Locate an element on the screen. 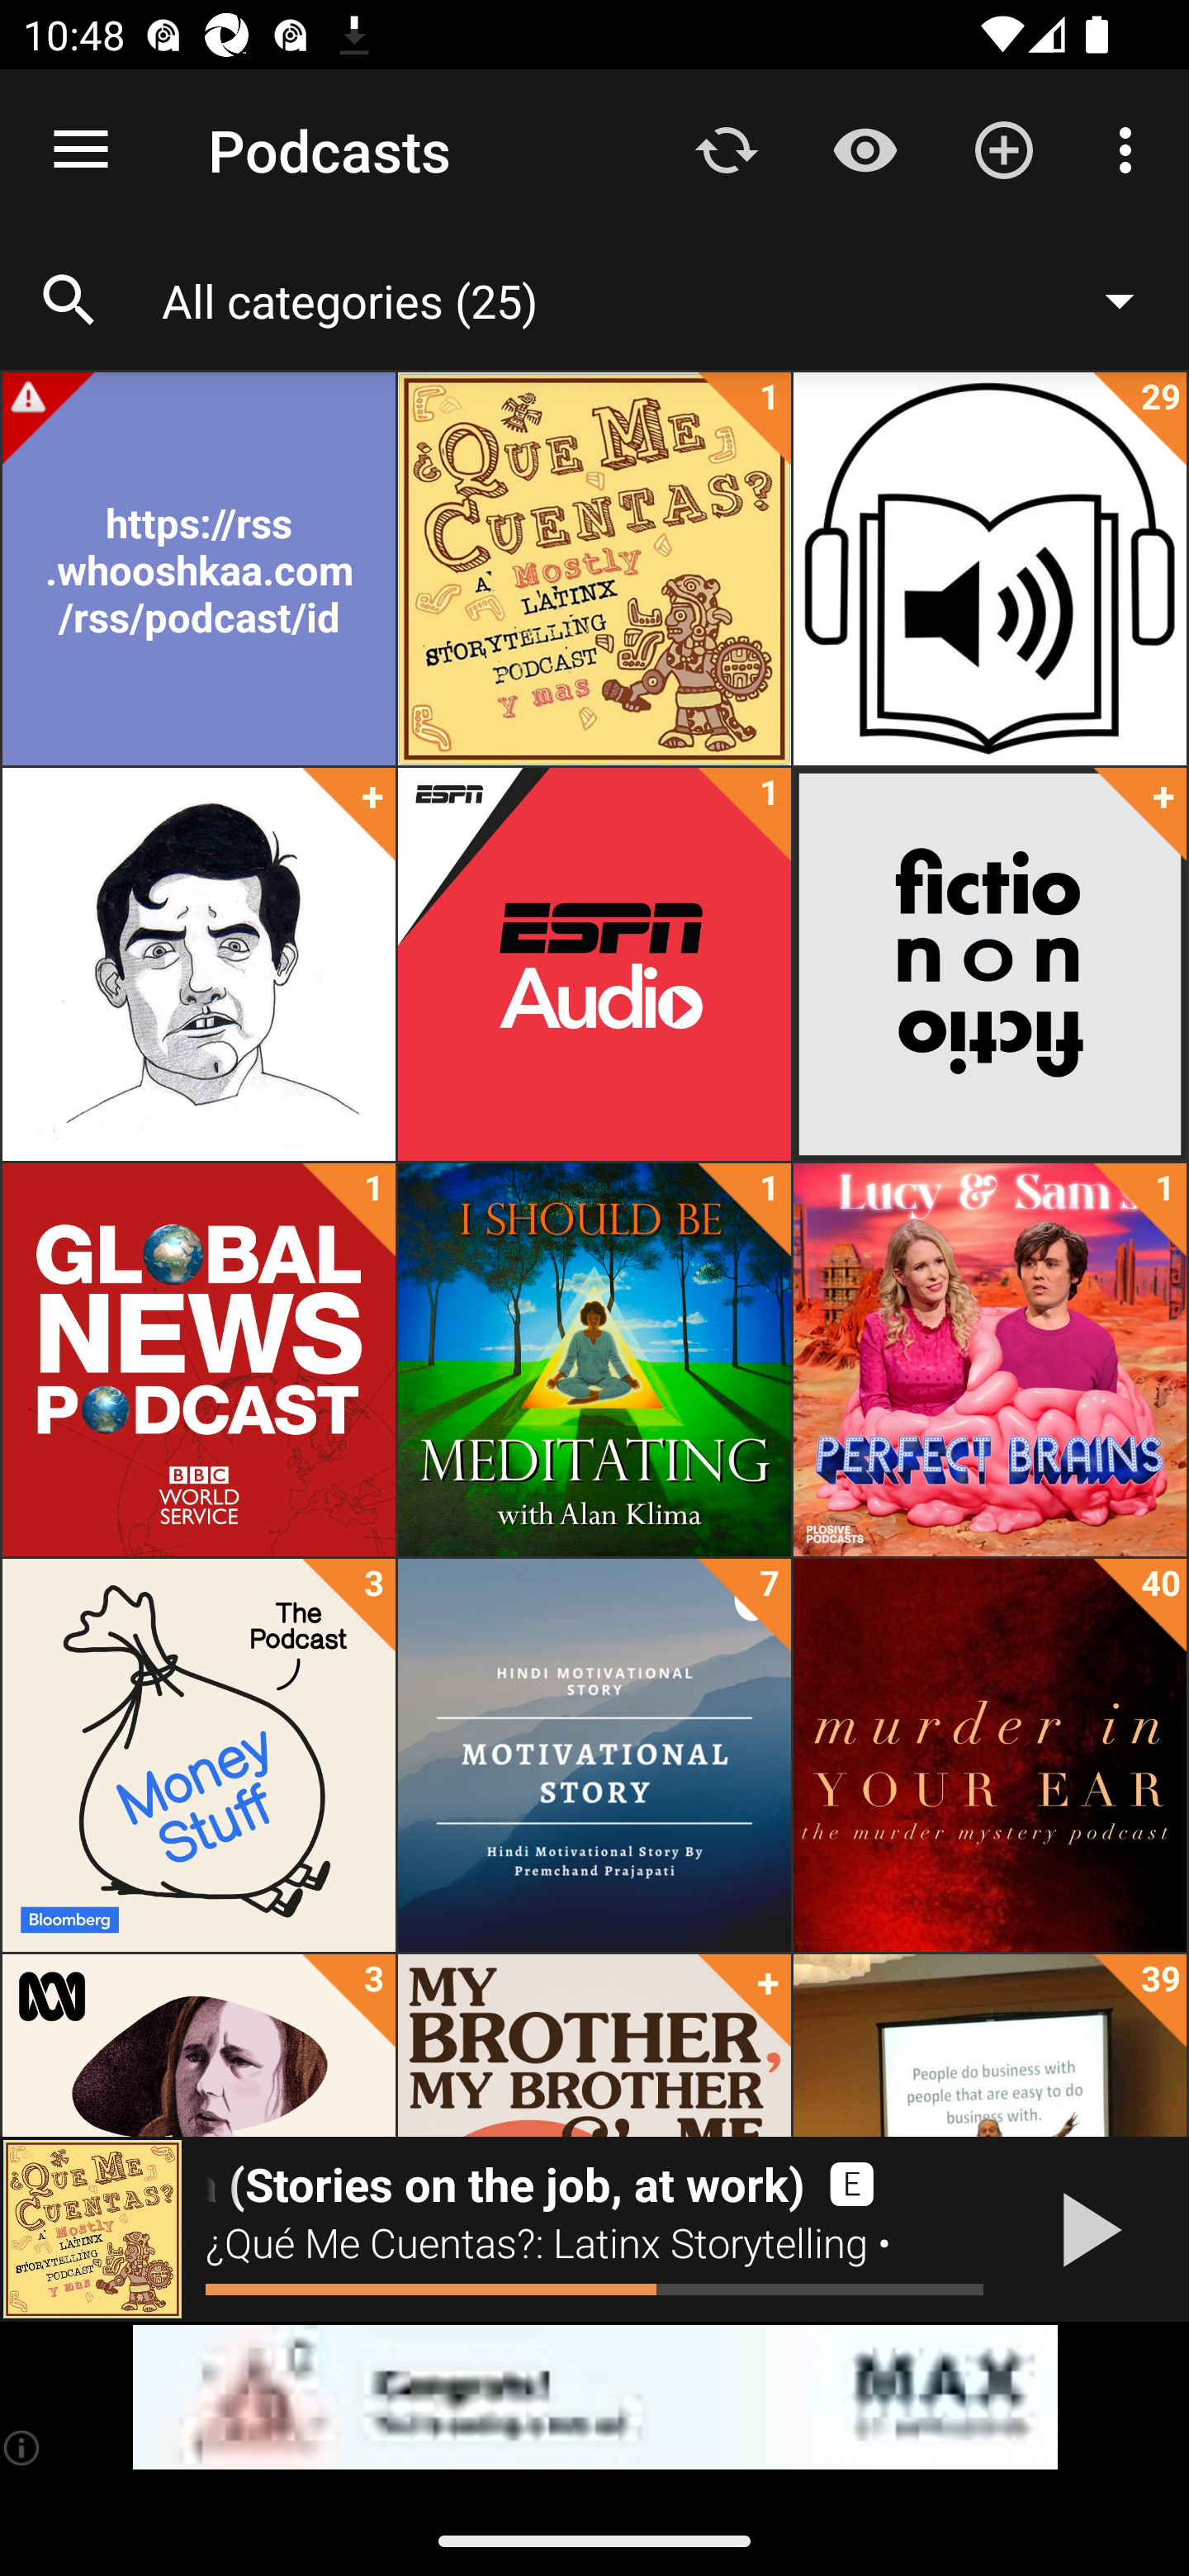  app-monetization is located at coordinates (594, 2398).